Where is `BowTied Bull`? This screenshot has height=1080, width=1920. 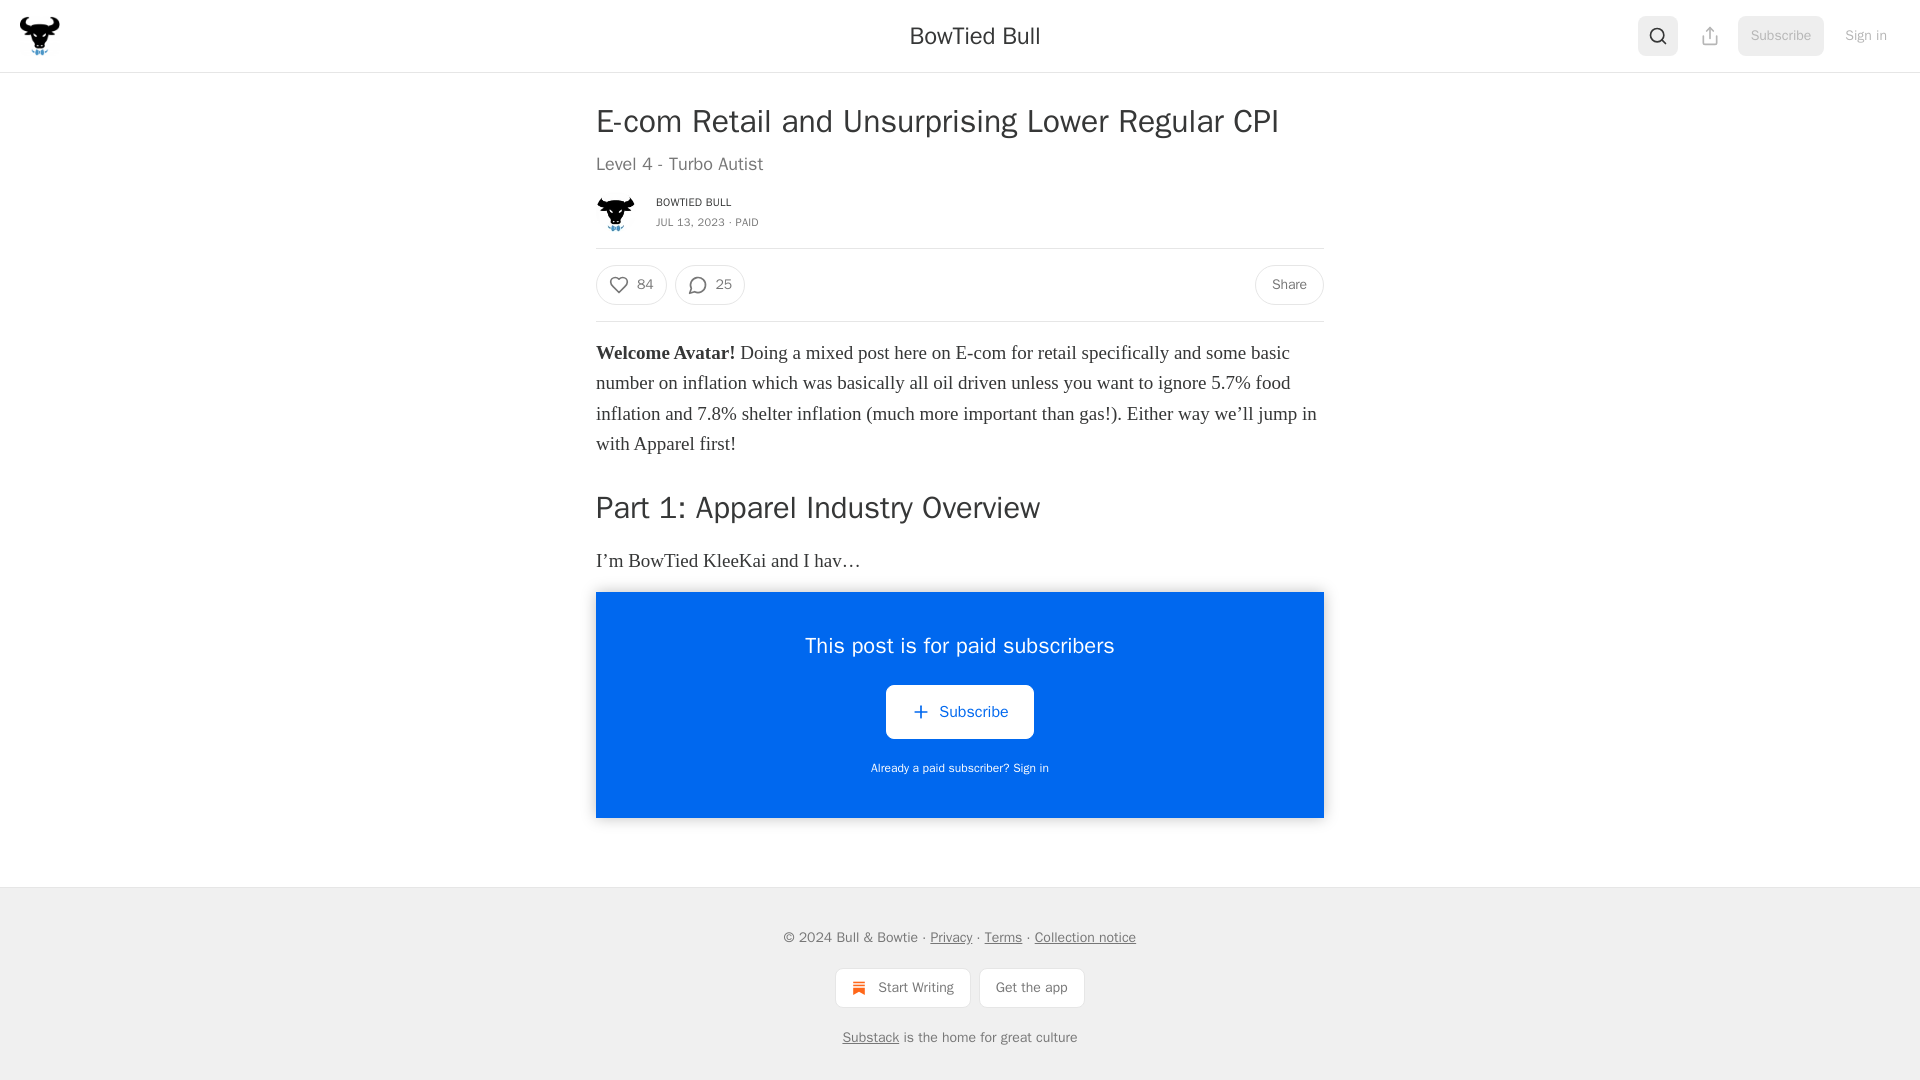 BowTied Bull is located at coordinates (975, 35).